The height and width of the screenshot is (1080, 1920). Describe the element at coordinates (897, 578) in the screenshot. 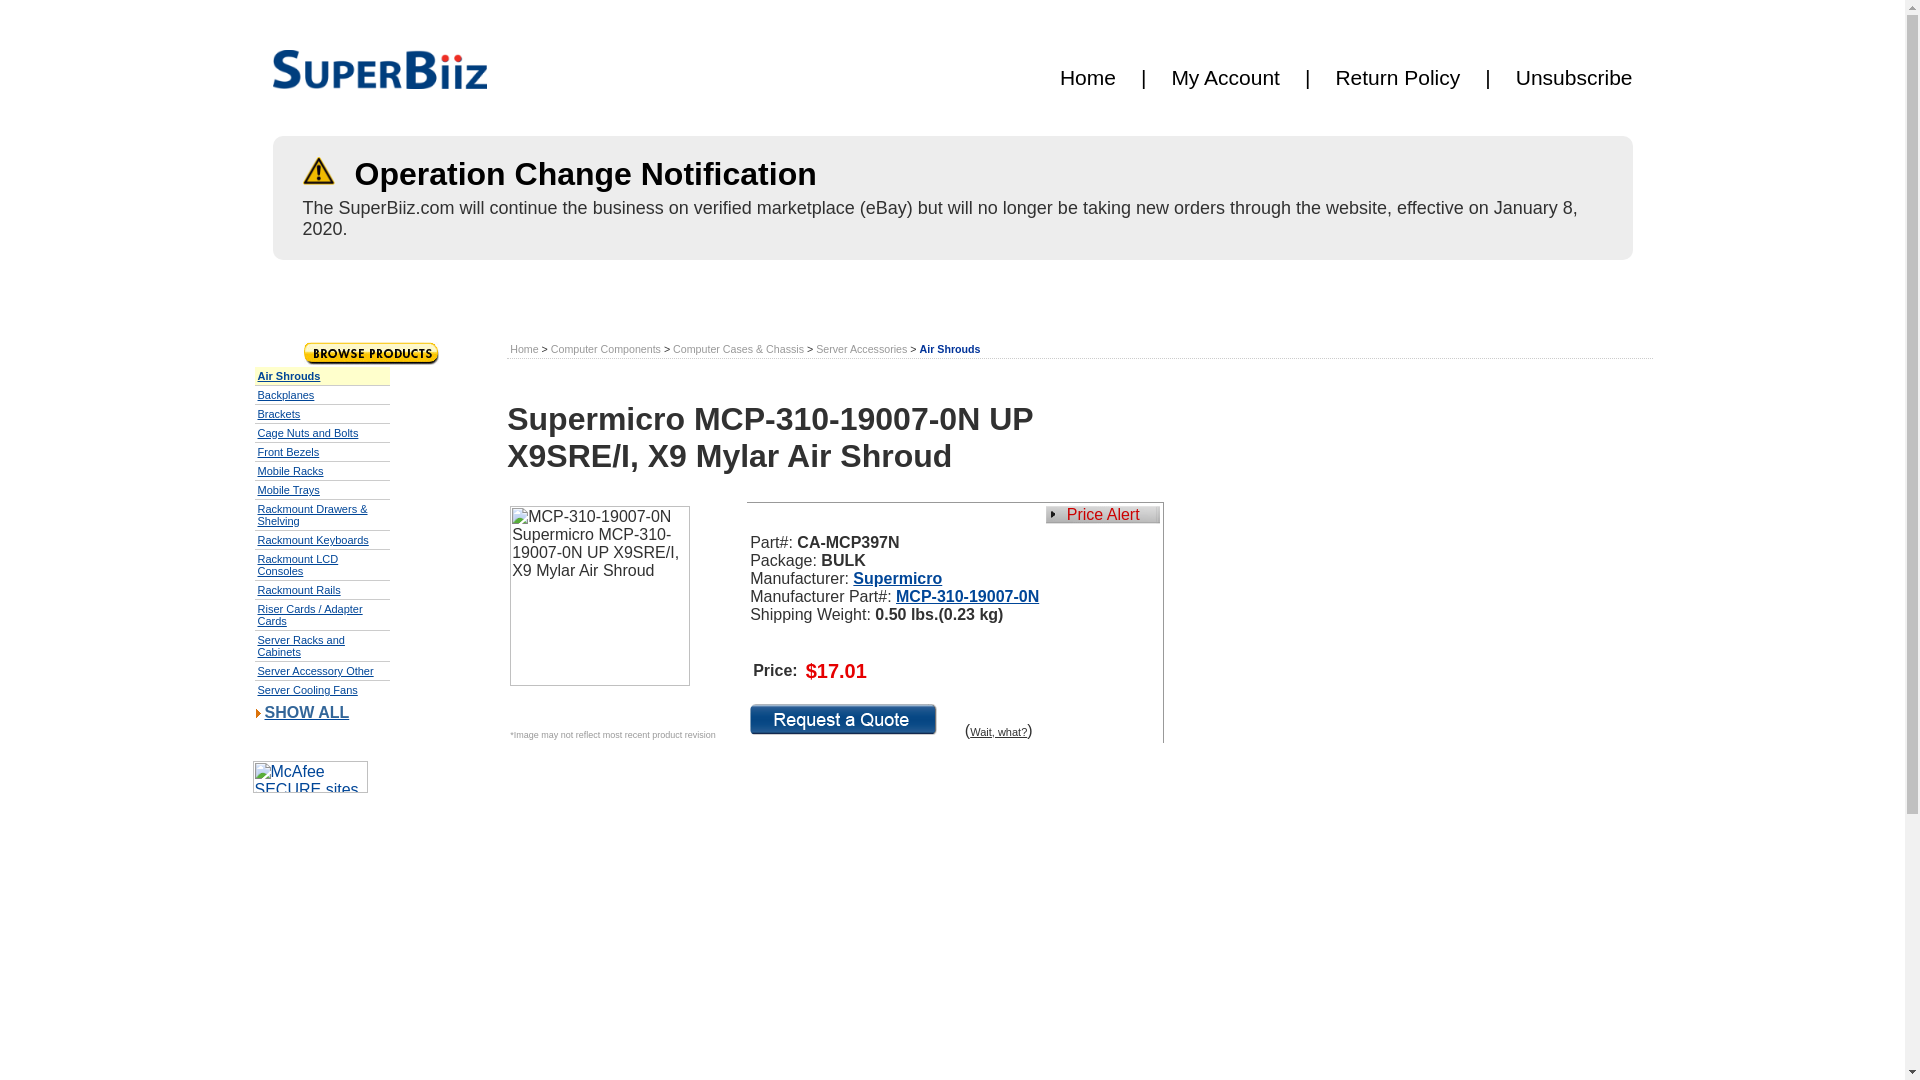

I see `Supermicro` at that location.